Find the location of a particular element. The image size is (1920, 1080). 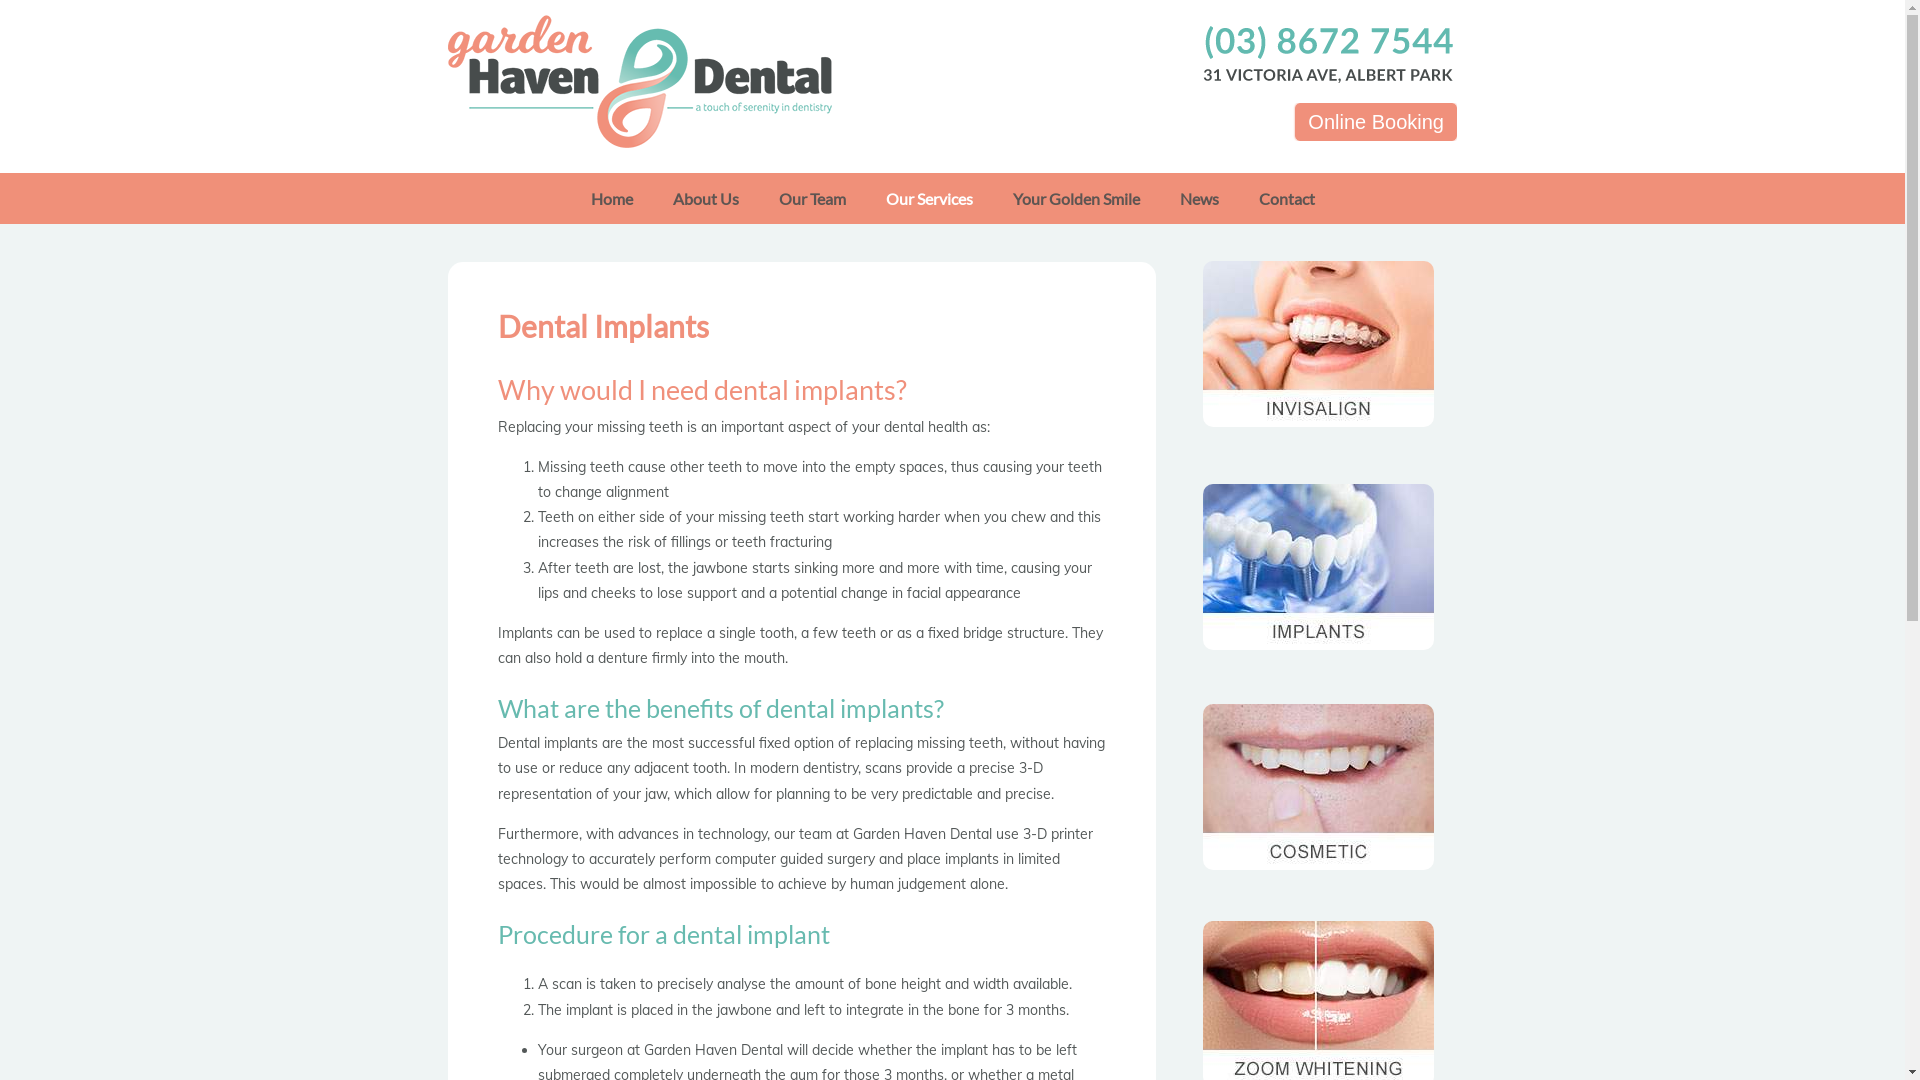

About Us is located at coordinates (705, 198).